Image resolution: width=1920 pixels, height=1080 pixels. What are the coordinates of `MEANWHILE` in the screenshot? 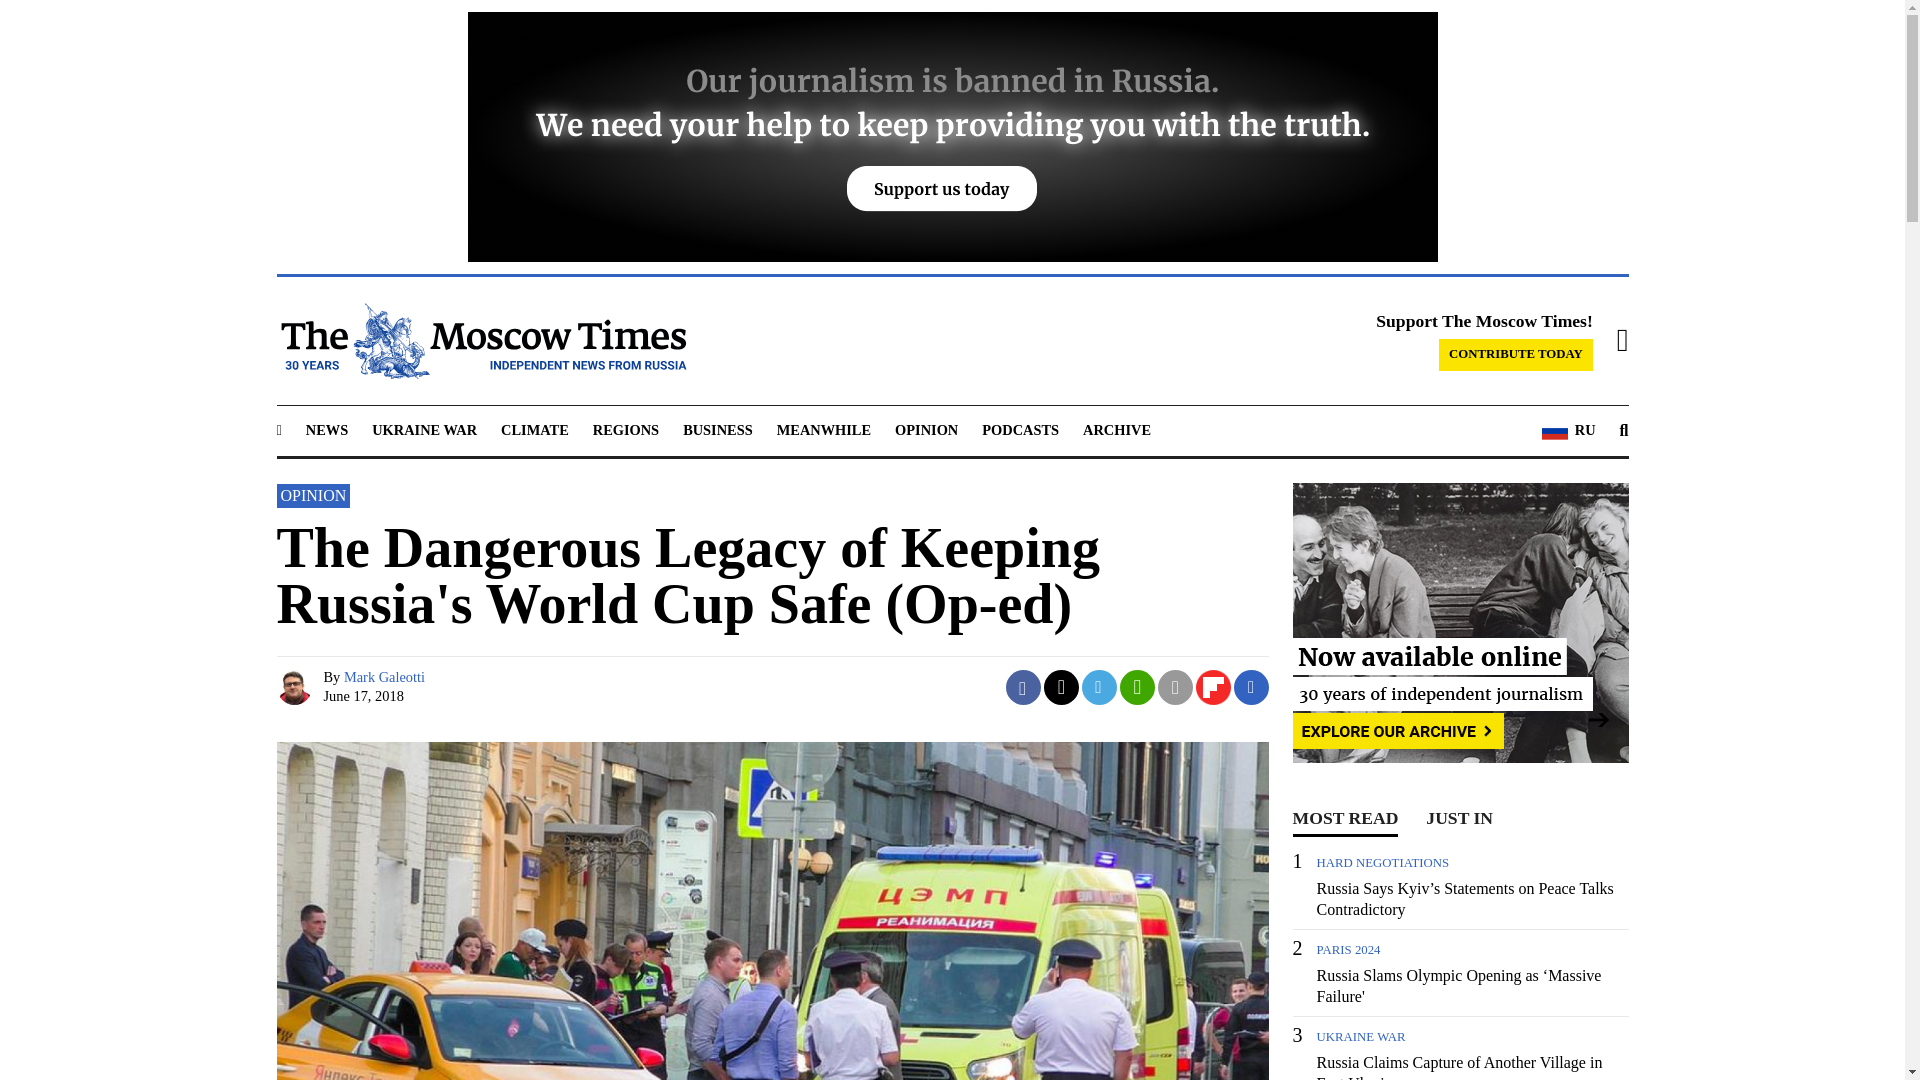 It's located at (824, 430).